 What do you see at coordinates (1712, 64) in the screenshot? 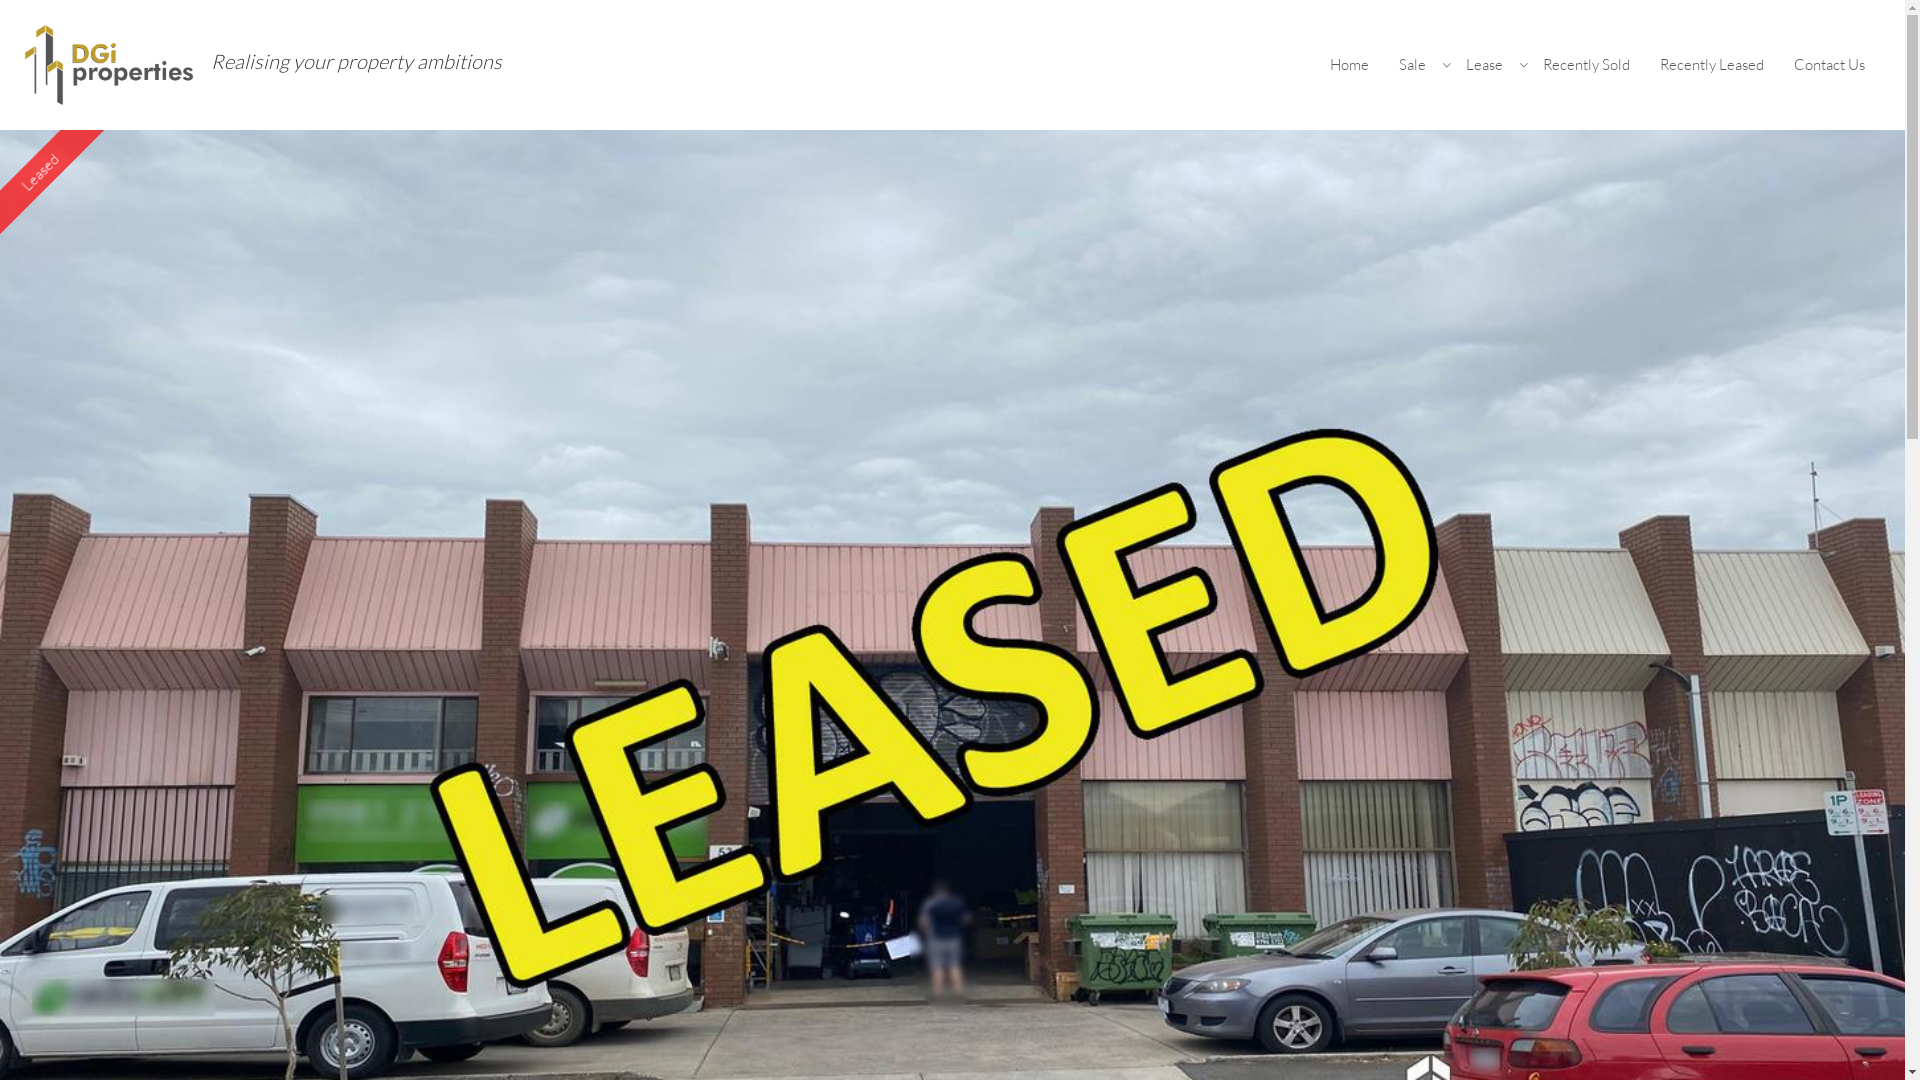
I see `Recently Leased` at bounding box center [1712, 64].